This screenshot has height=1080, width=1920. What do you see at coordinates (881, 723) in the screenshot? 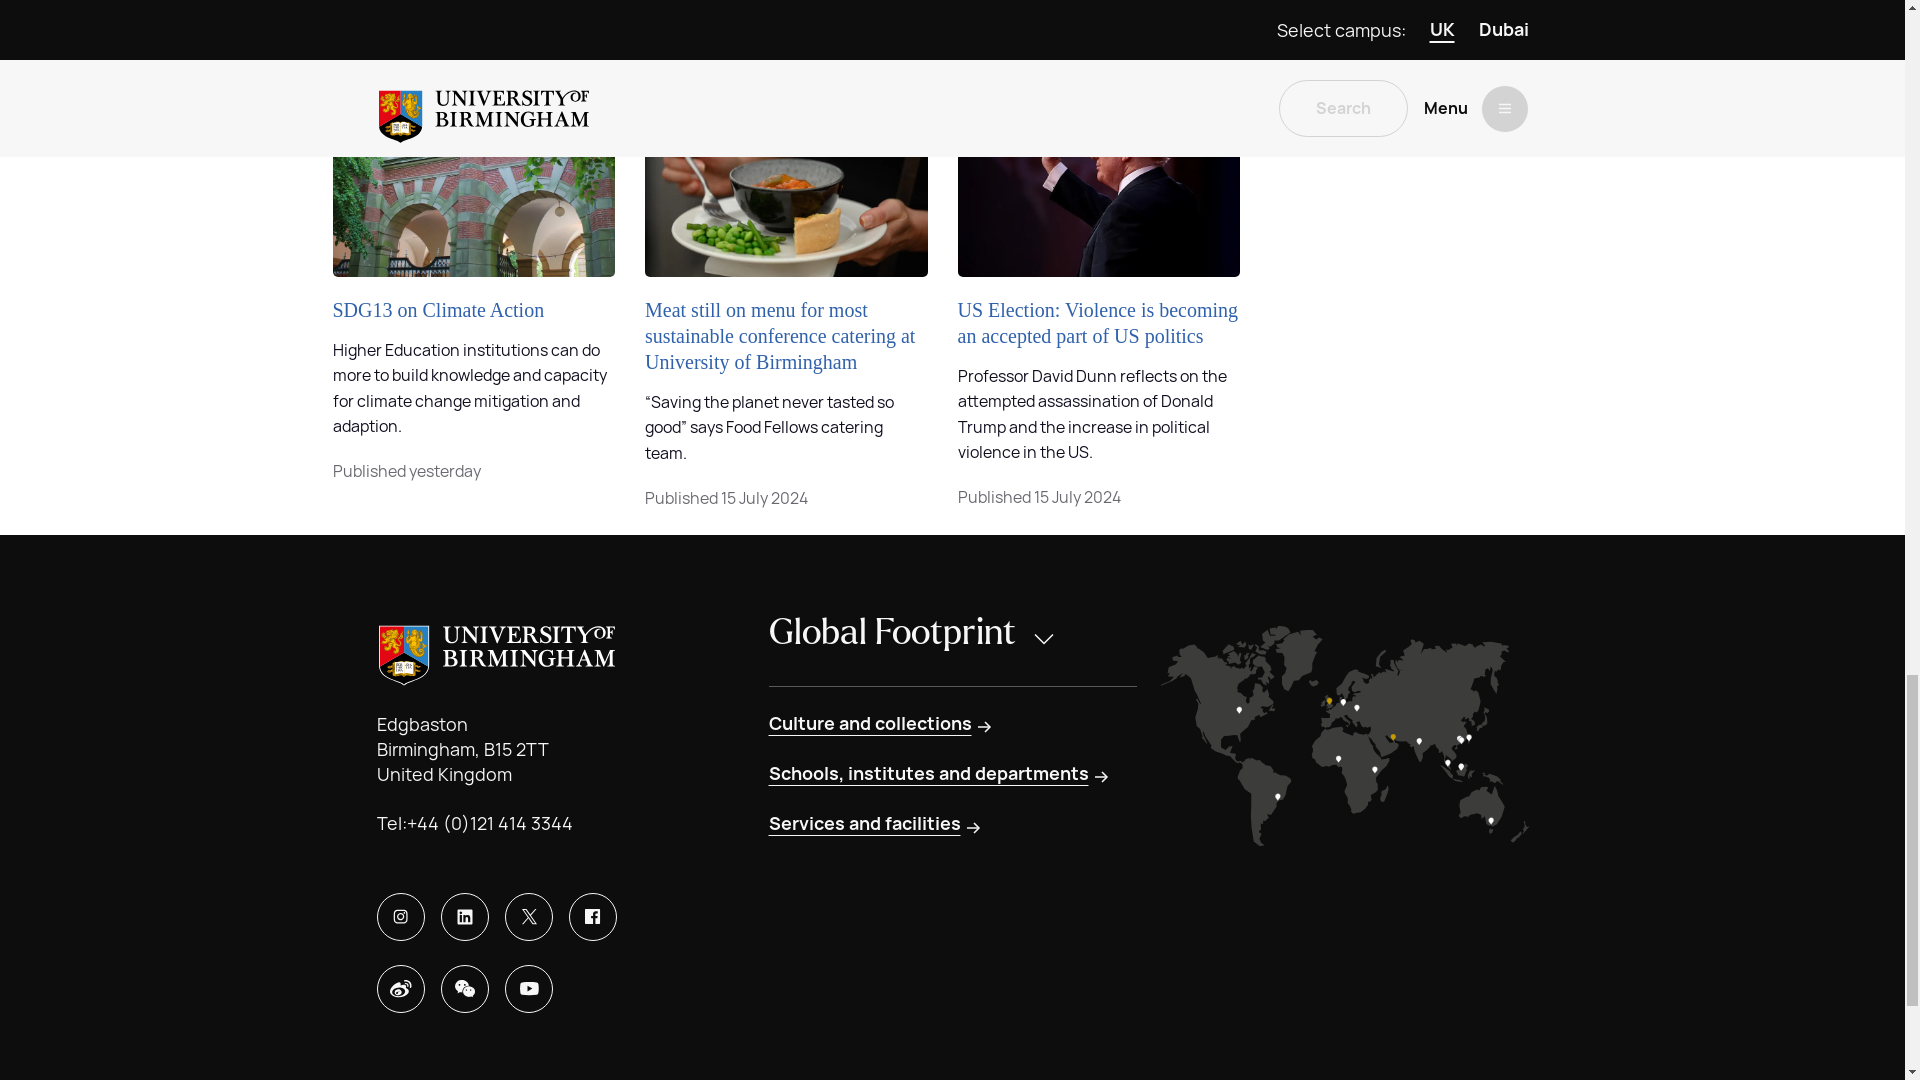
I see `Culture and collections` at bounding box center [881, 723].